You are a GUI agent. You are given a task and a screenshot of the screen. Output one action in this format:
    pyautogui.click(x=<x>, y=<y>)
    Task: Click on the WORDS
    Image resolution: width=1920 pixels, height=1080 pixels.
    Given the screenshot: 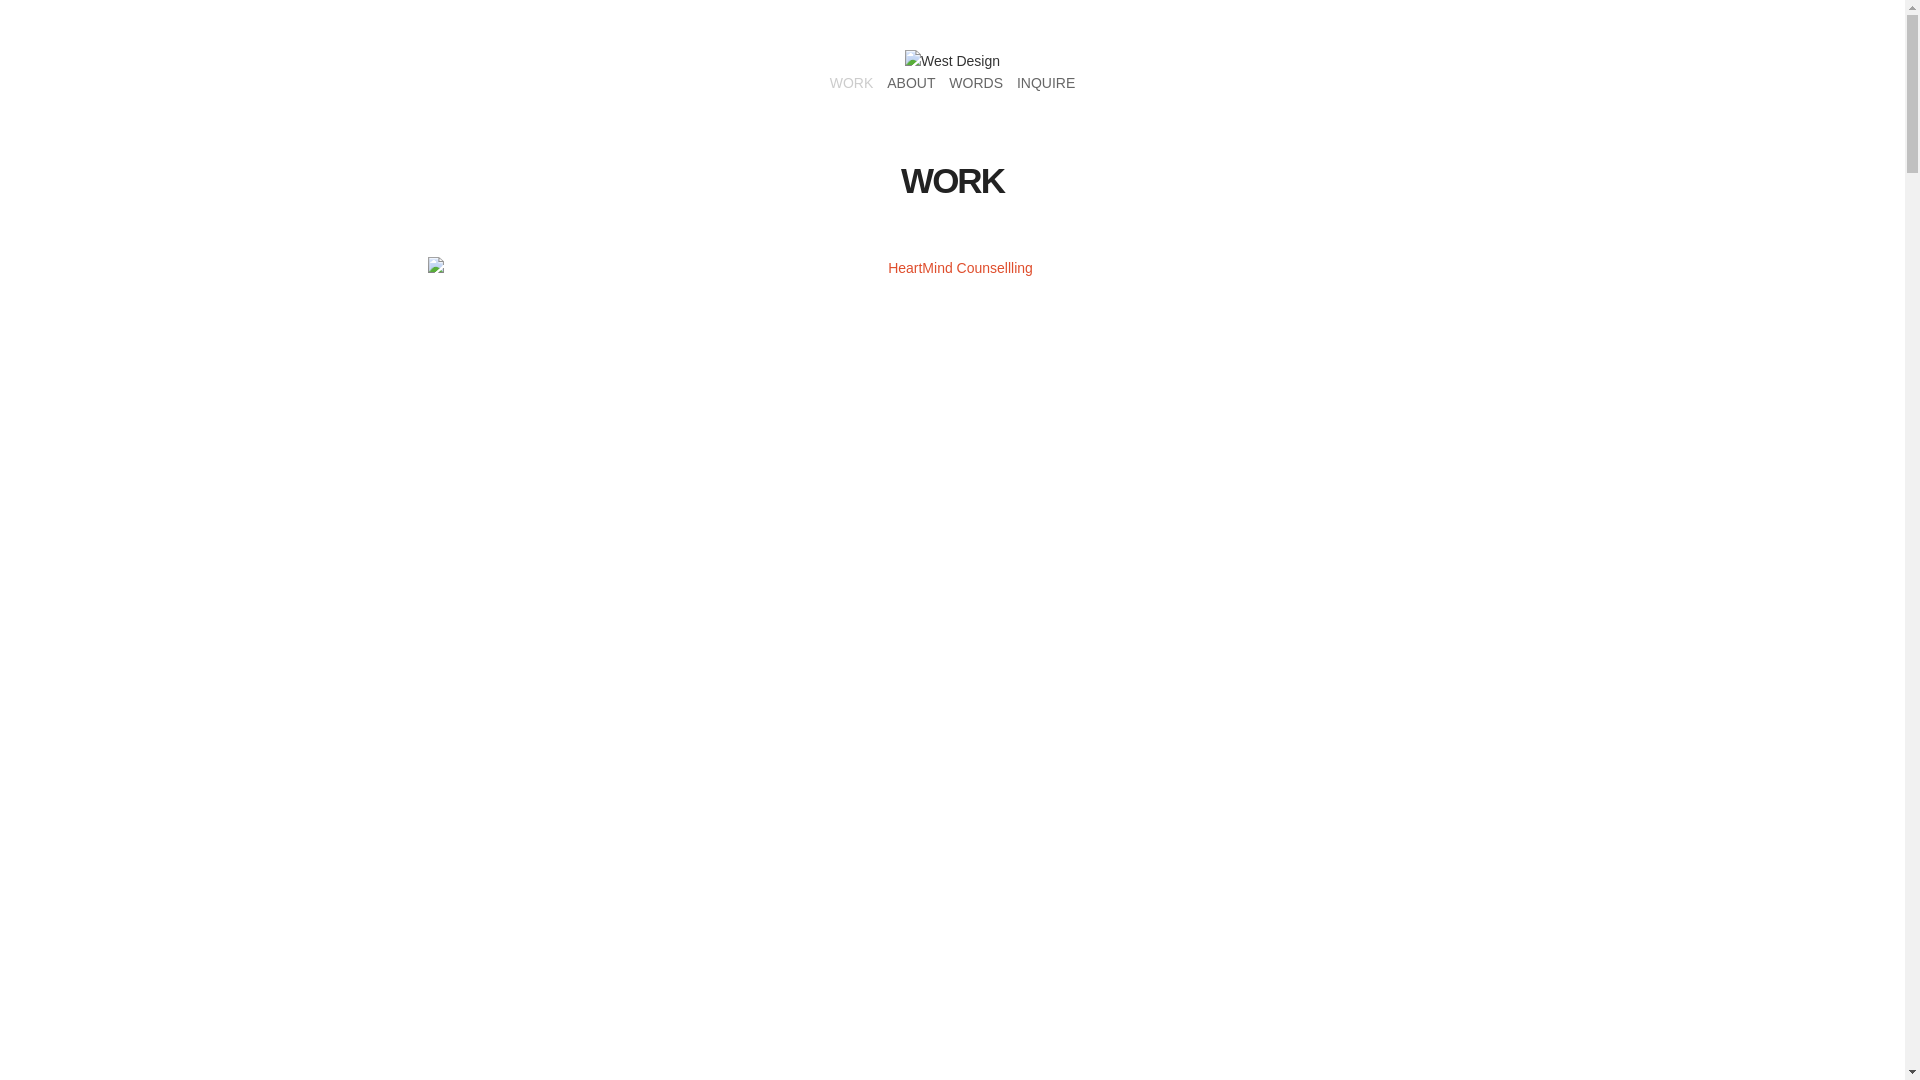 What is the action you would take?
    pyautogui.click(x=976, y=83)
    